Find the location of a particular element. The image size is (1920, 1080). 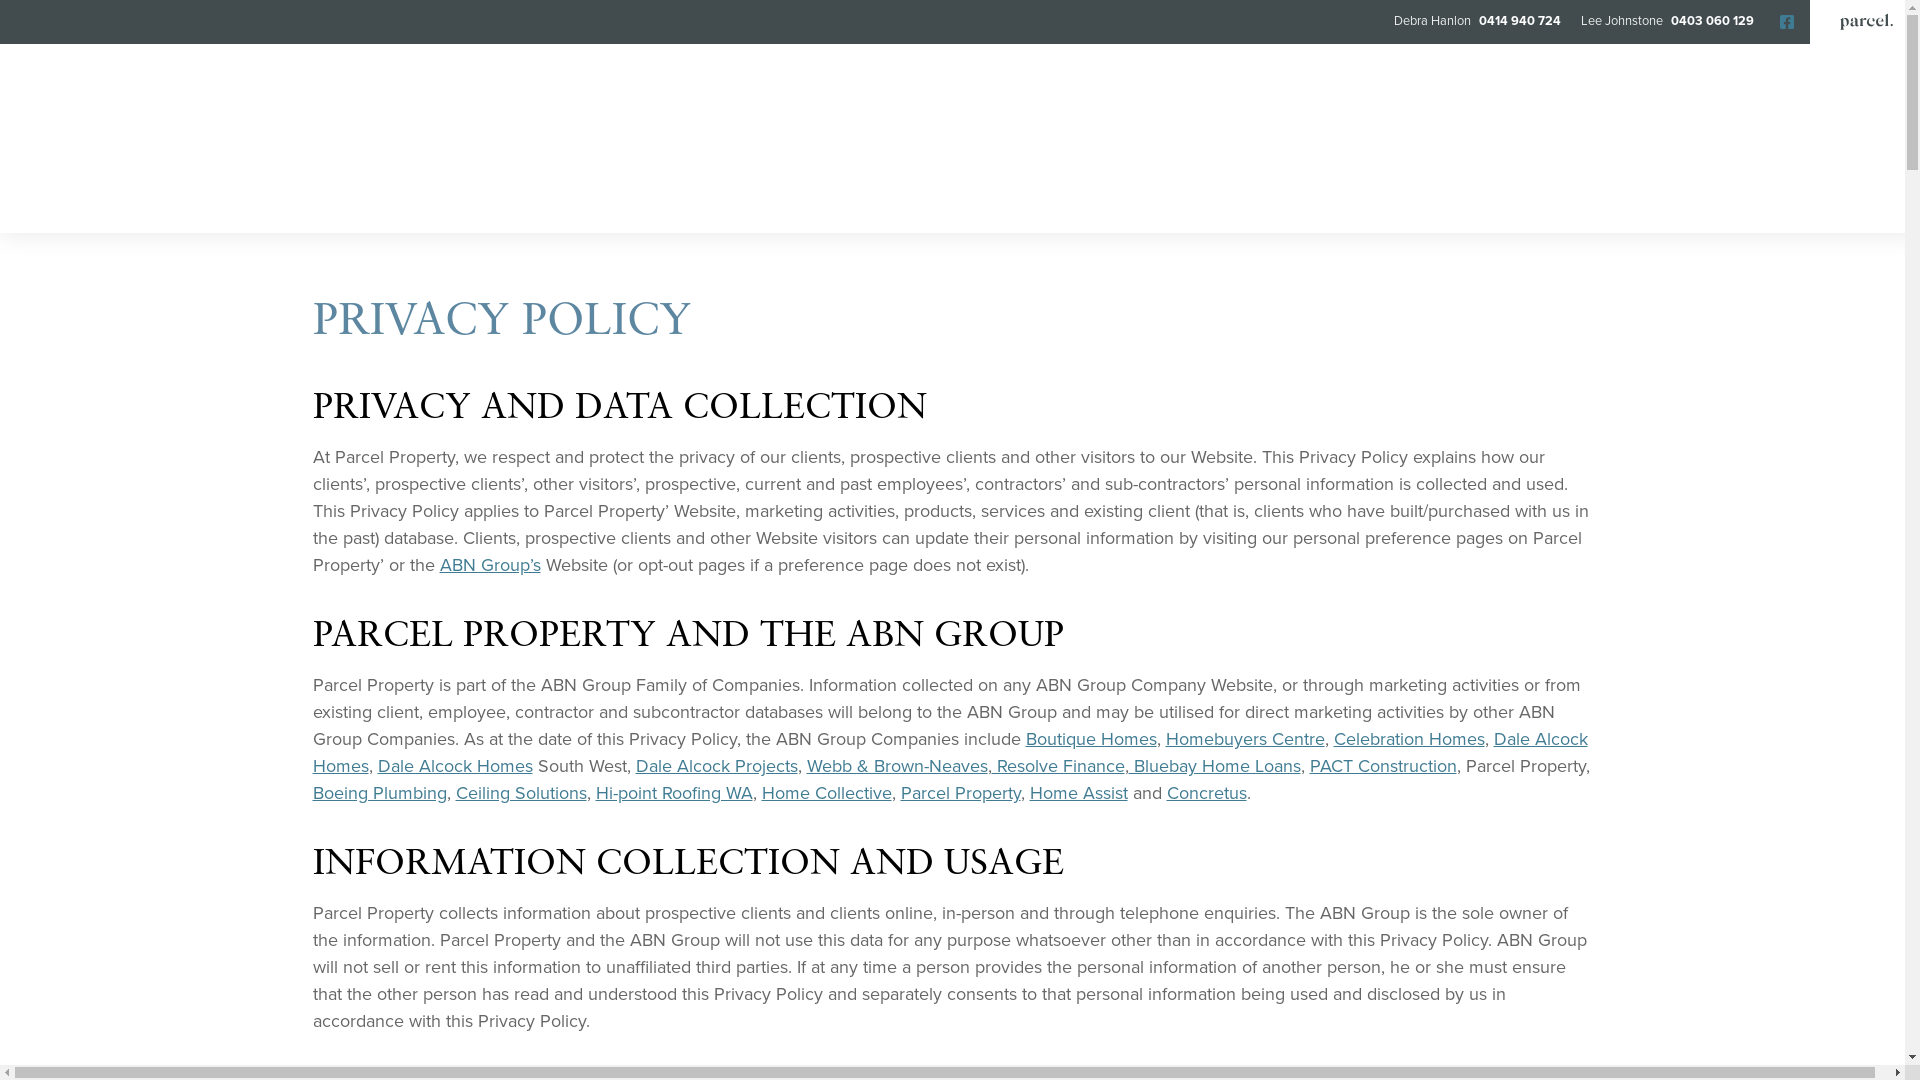

HOME is located at coordinates (394, 203).